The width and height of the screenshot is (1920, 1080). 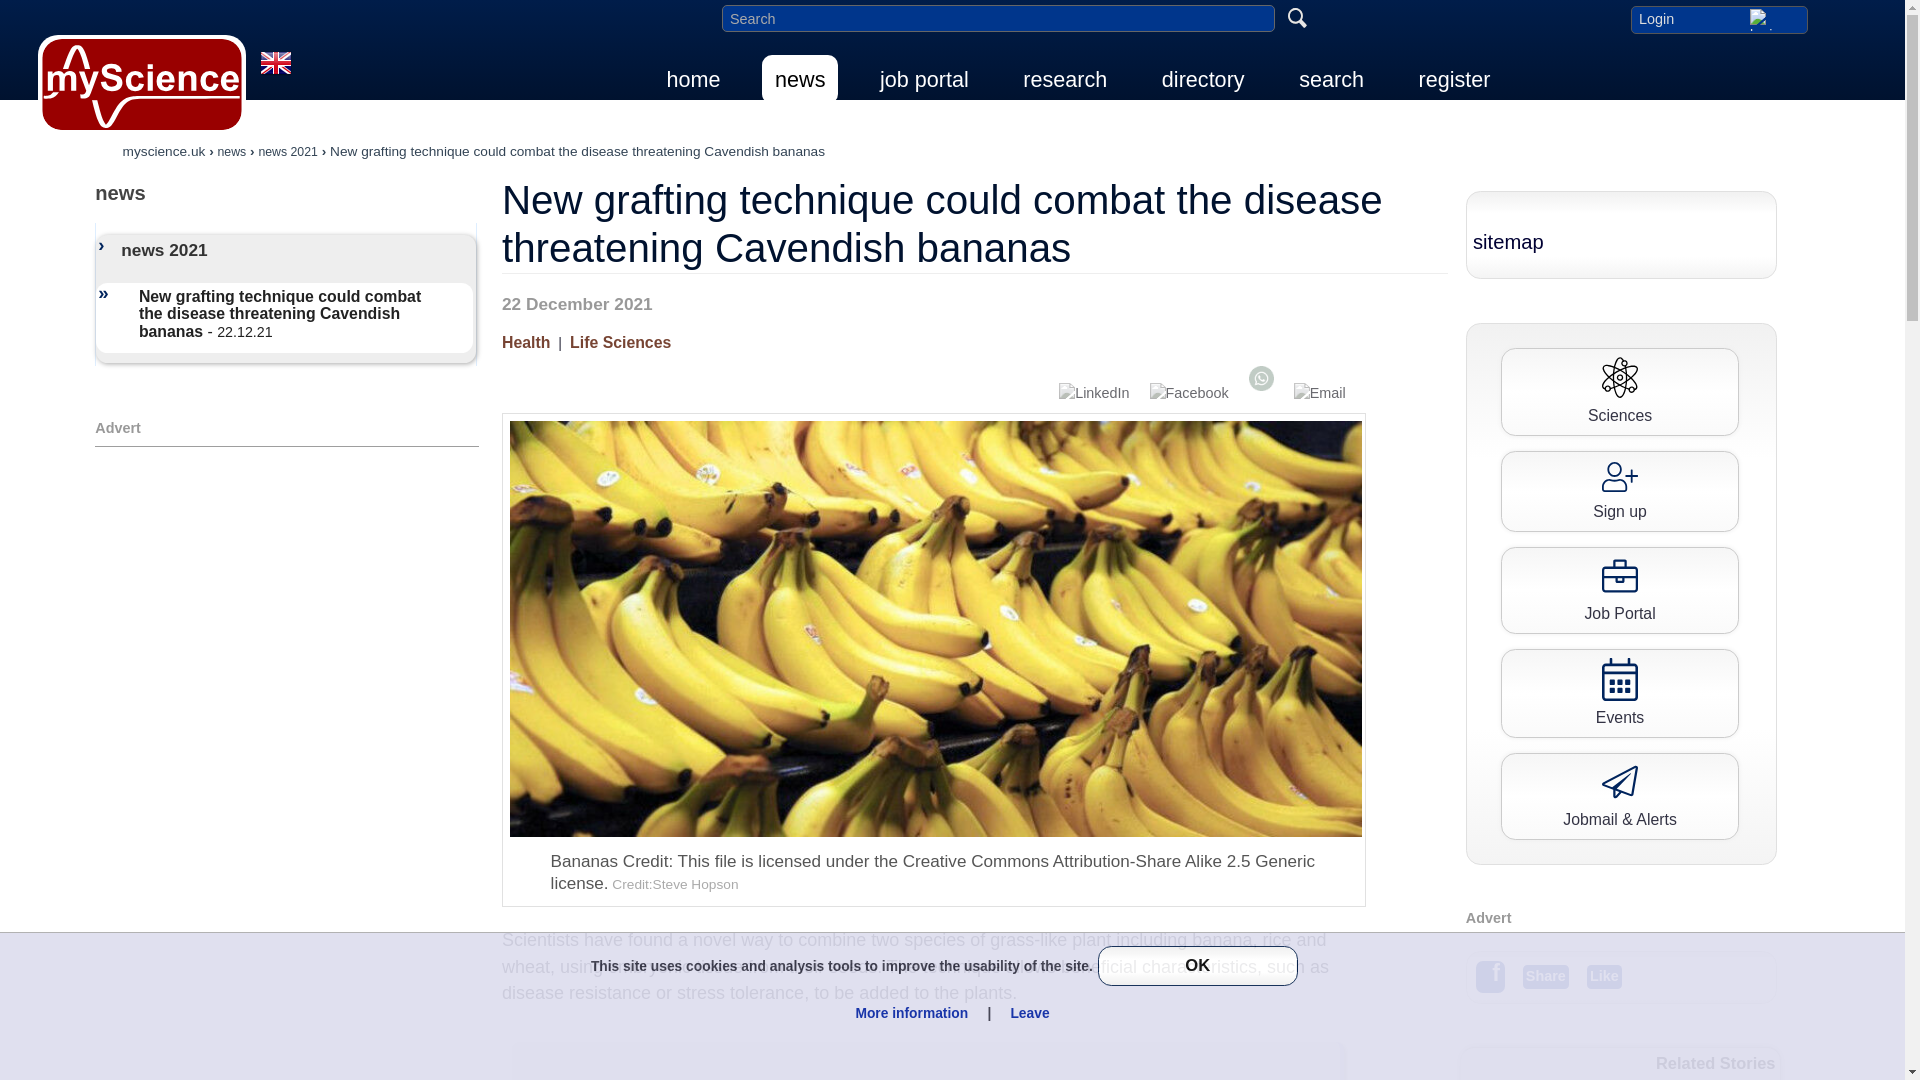 What do you see at coordinates (286, 192) in the screenshot?
I see ` news ` at bounding box center [286, 192].